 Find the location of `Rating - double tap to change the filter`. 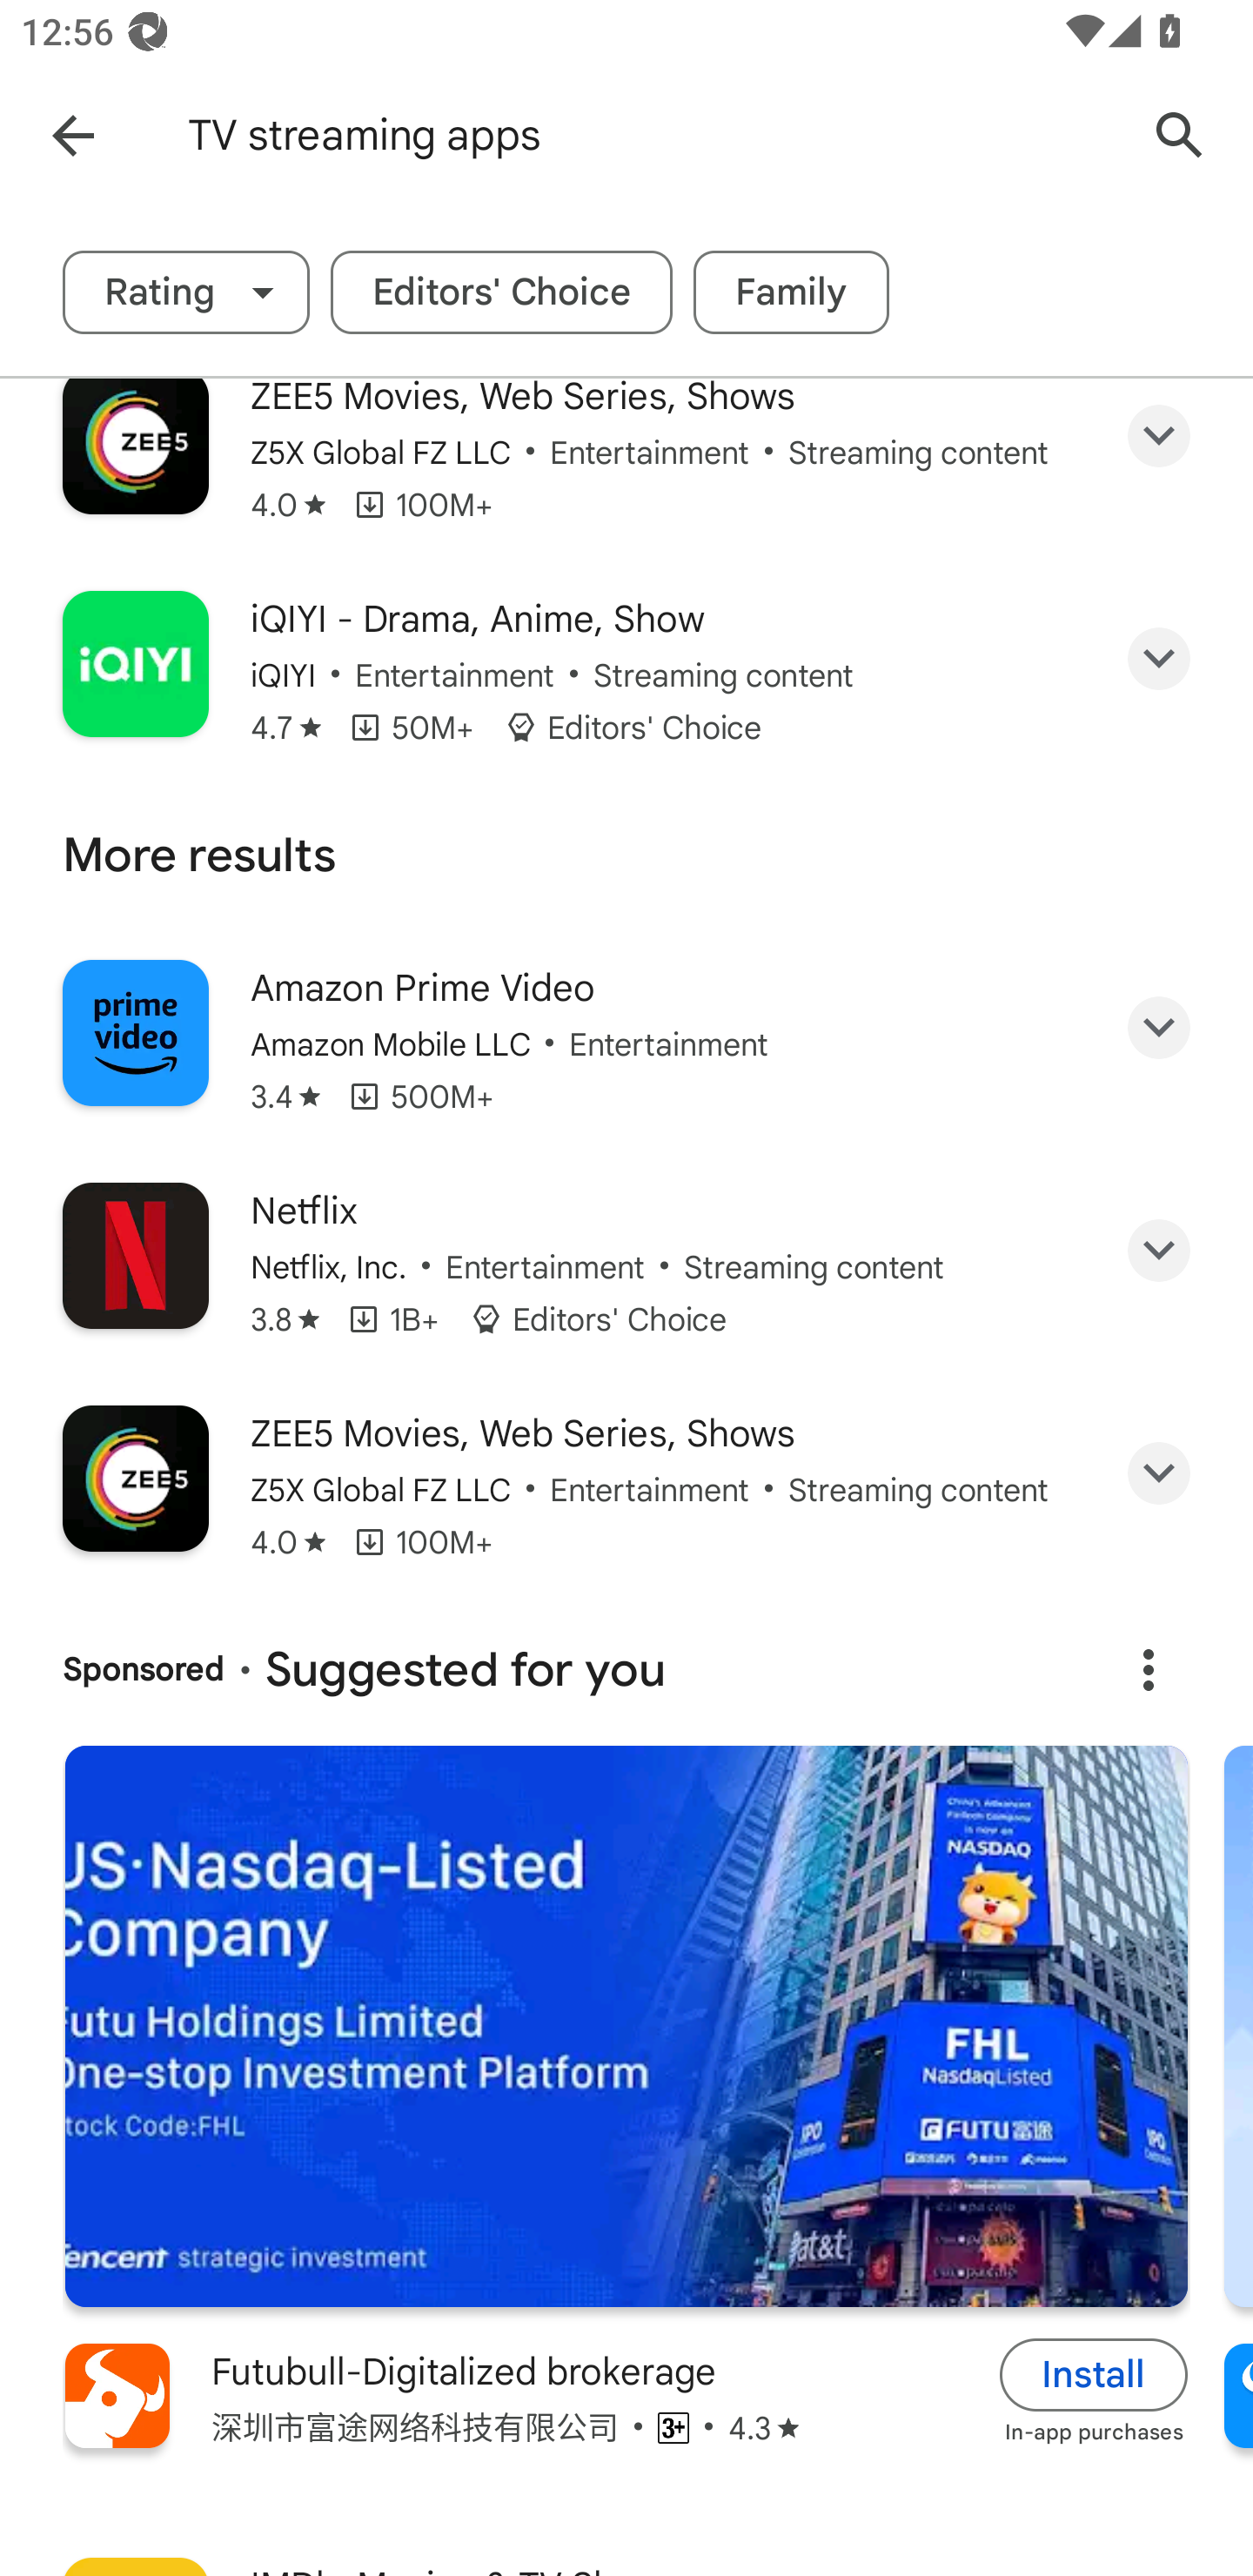

Rating - double tap to change the filter is located at coordinates (186, 292).